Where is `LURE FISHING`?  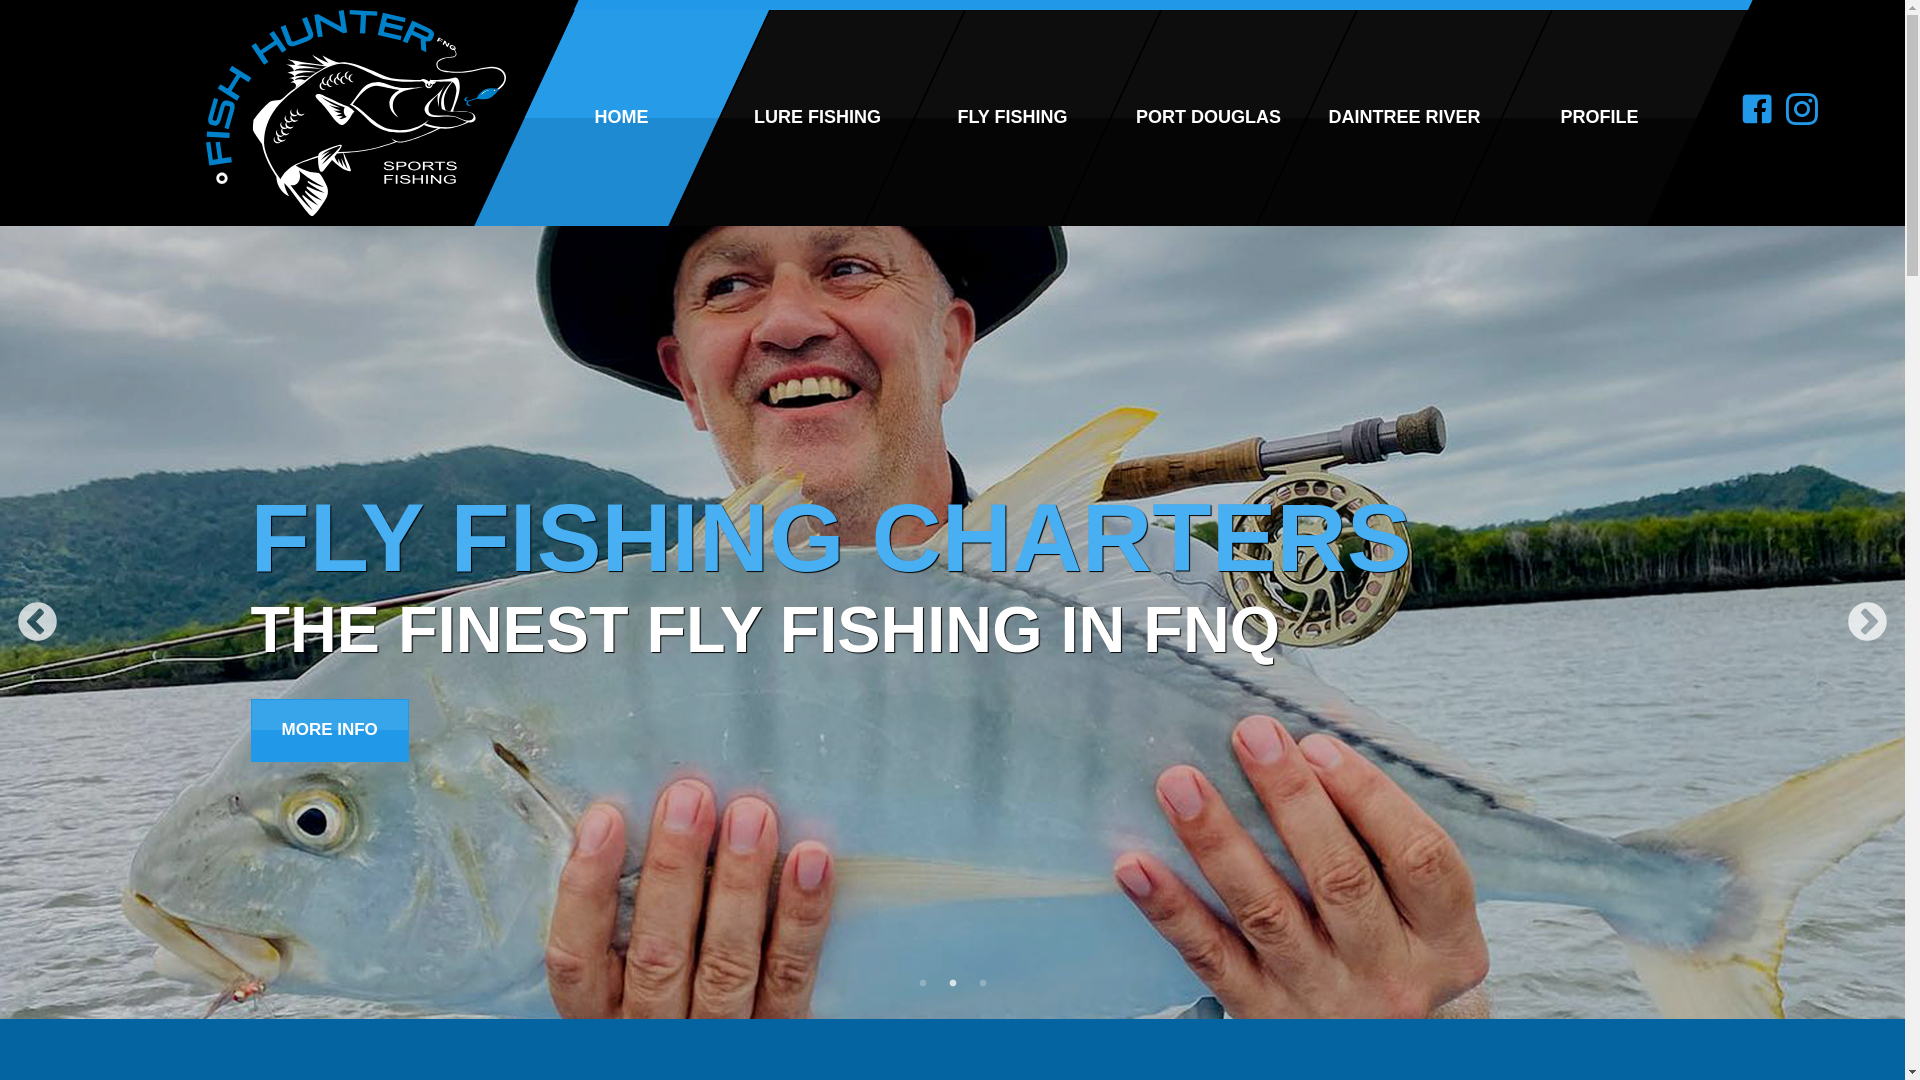 LURE FISHING is located at coordinates (767, 118).